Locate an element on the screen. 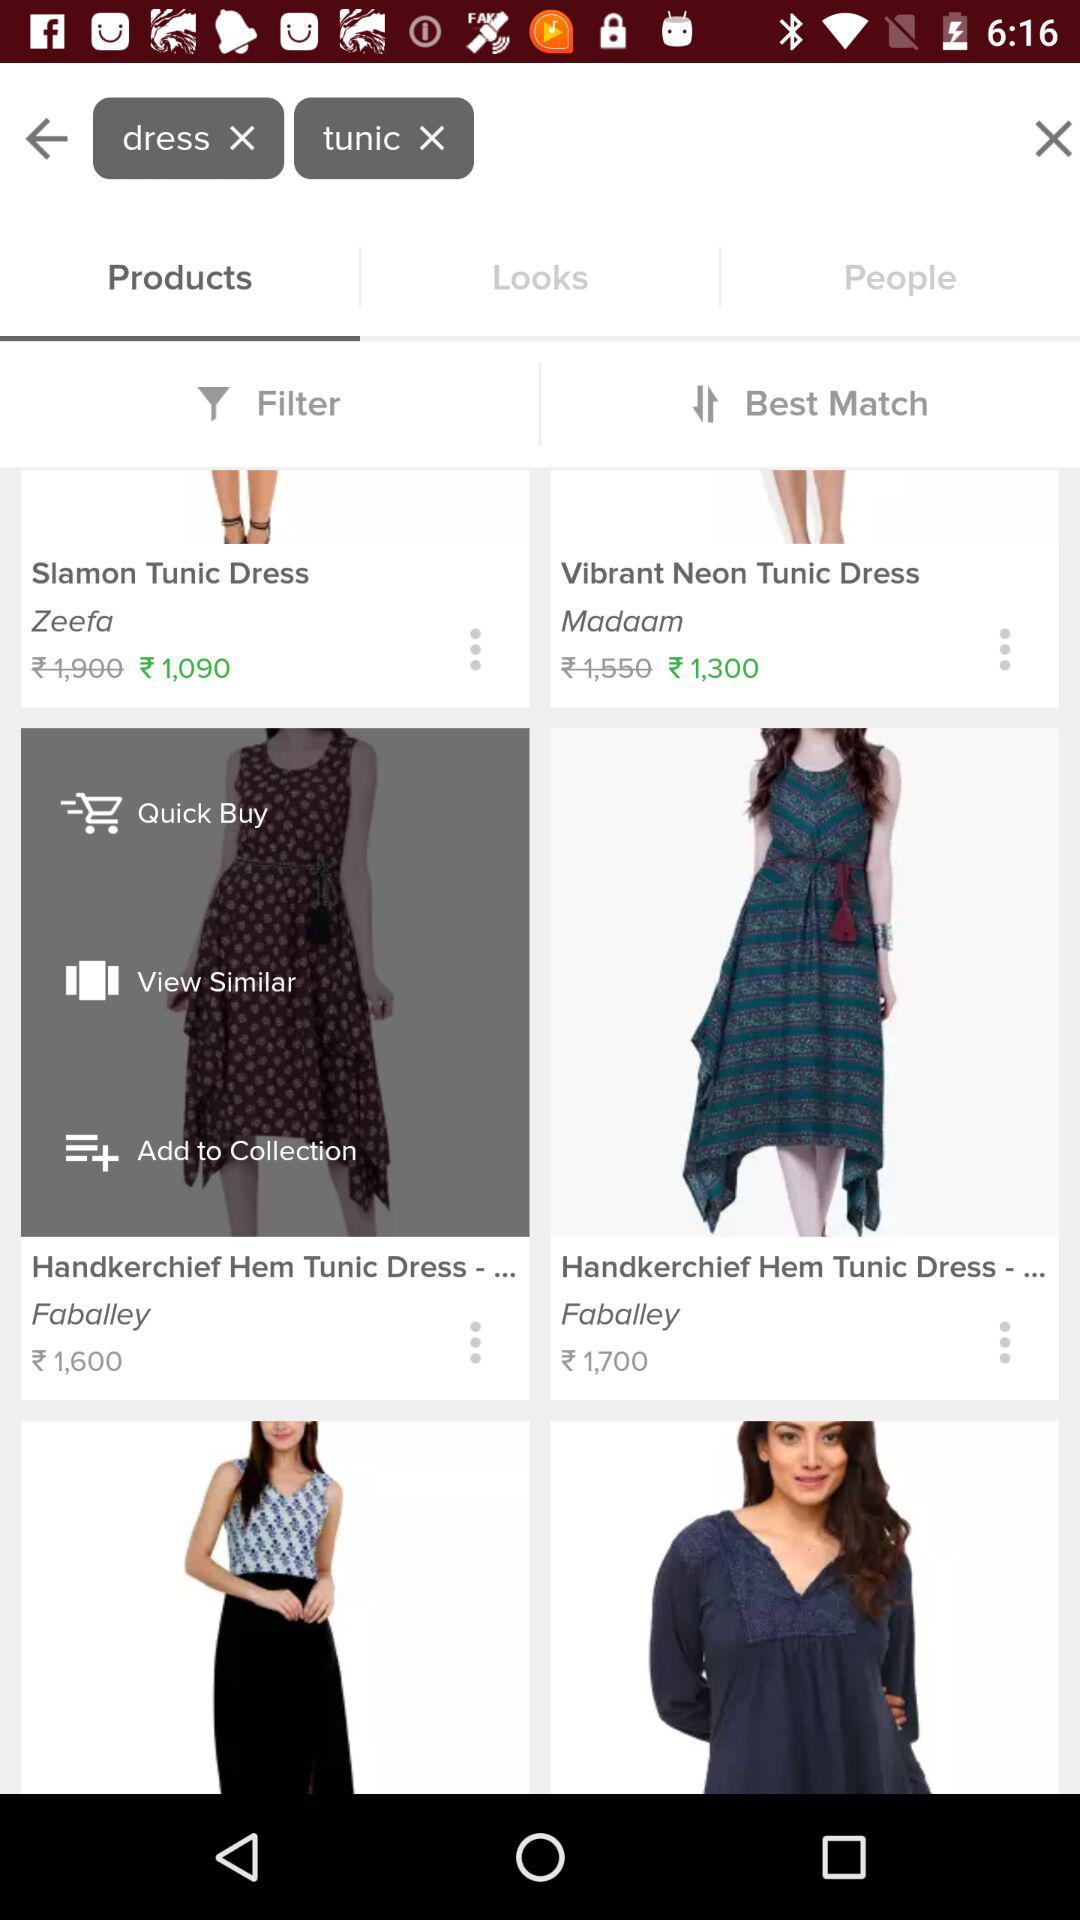 The height and width of the screenshot is (1920, 1080). select the options button below vibrant neon tunic dress is located at coordinates (1005, 650).